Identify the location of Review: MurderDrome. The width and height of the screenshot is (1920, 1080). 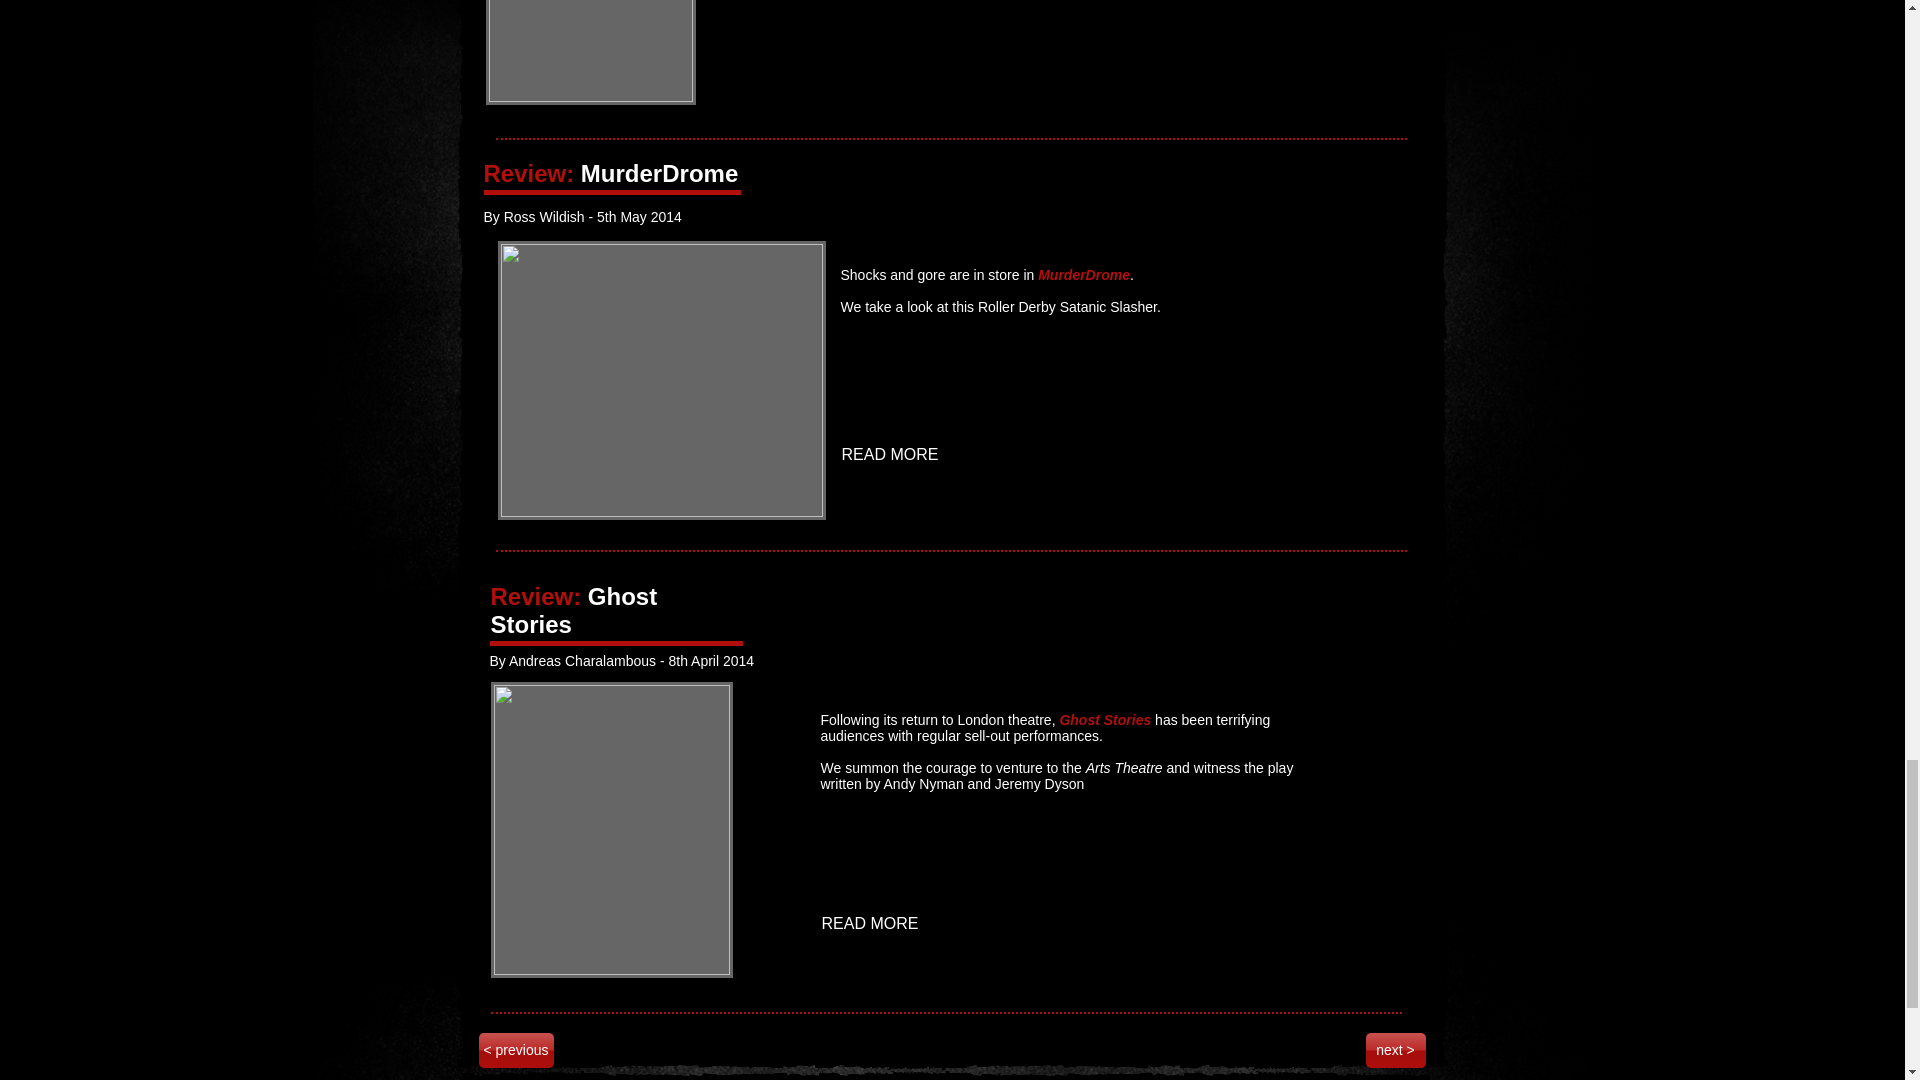
(611, 172).